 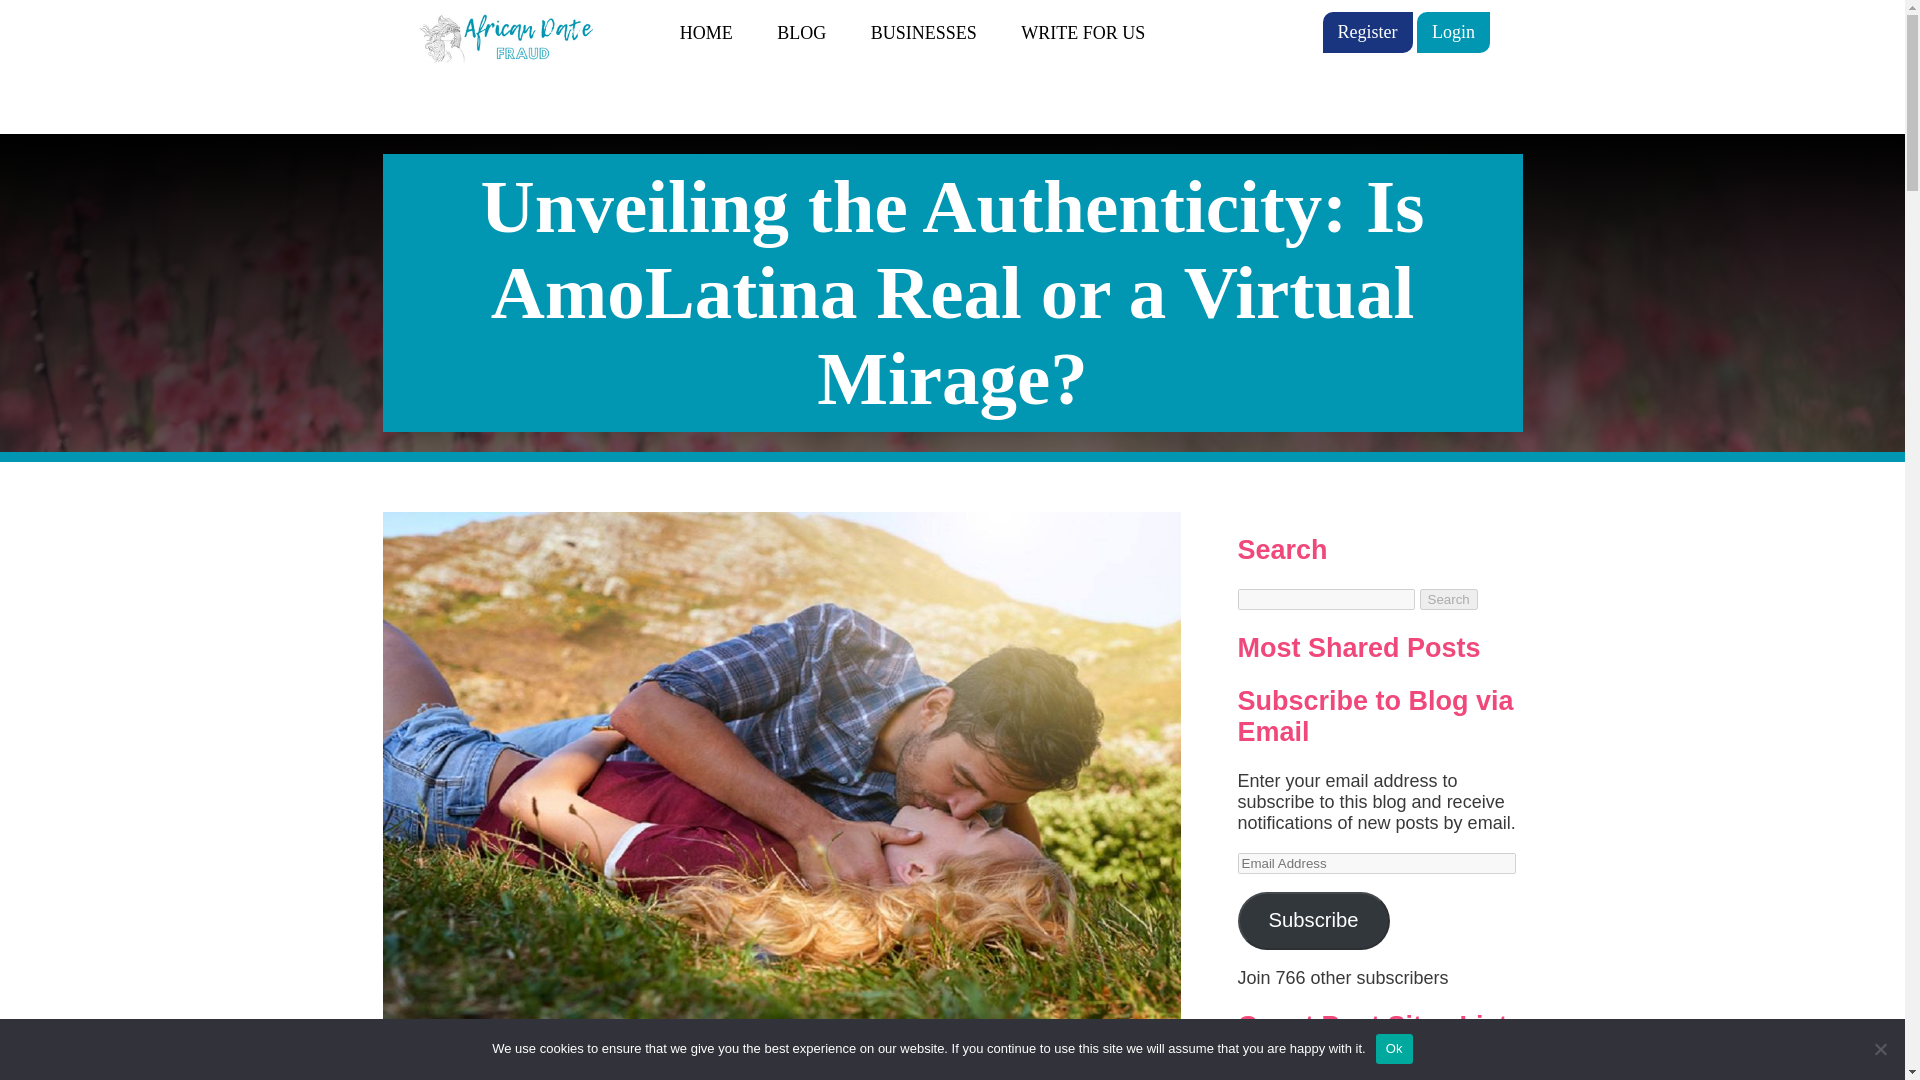 What do you see at coordinates (1449, 599) in the screenshot?
I see `Search` at bounding box center [1449, 599].